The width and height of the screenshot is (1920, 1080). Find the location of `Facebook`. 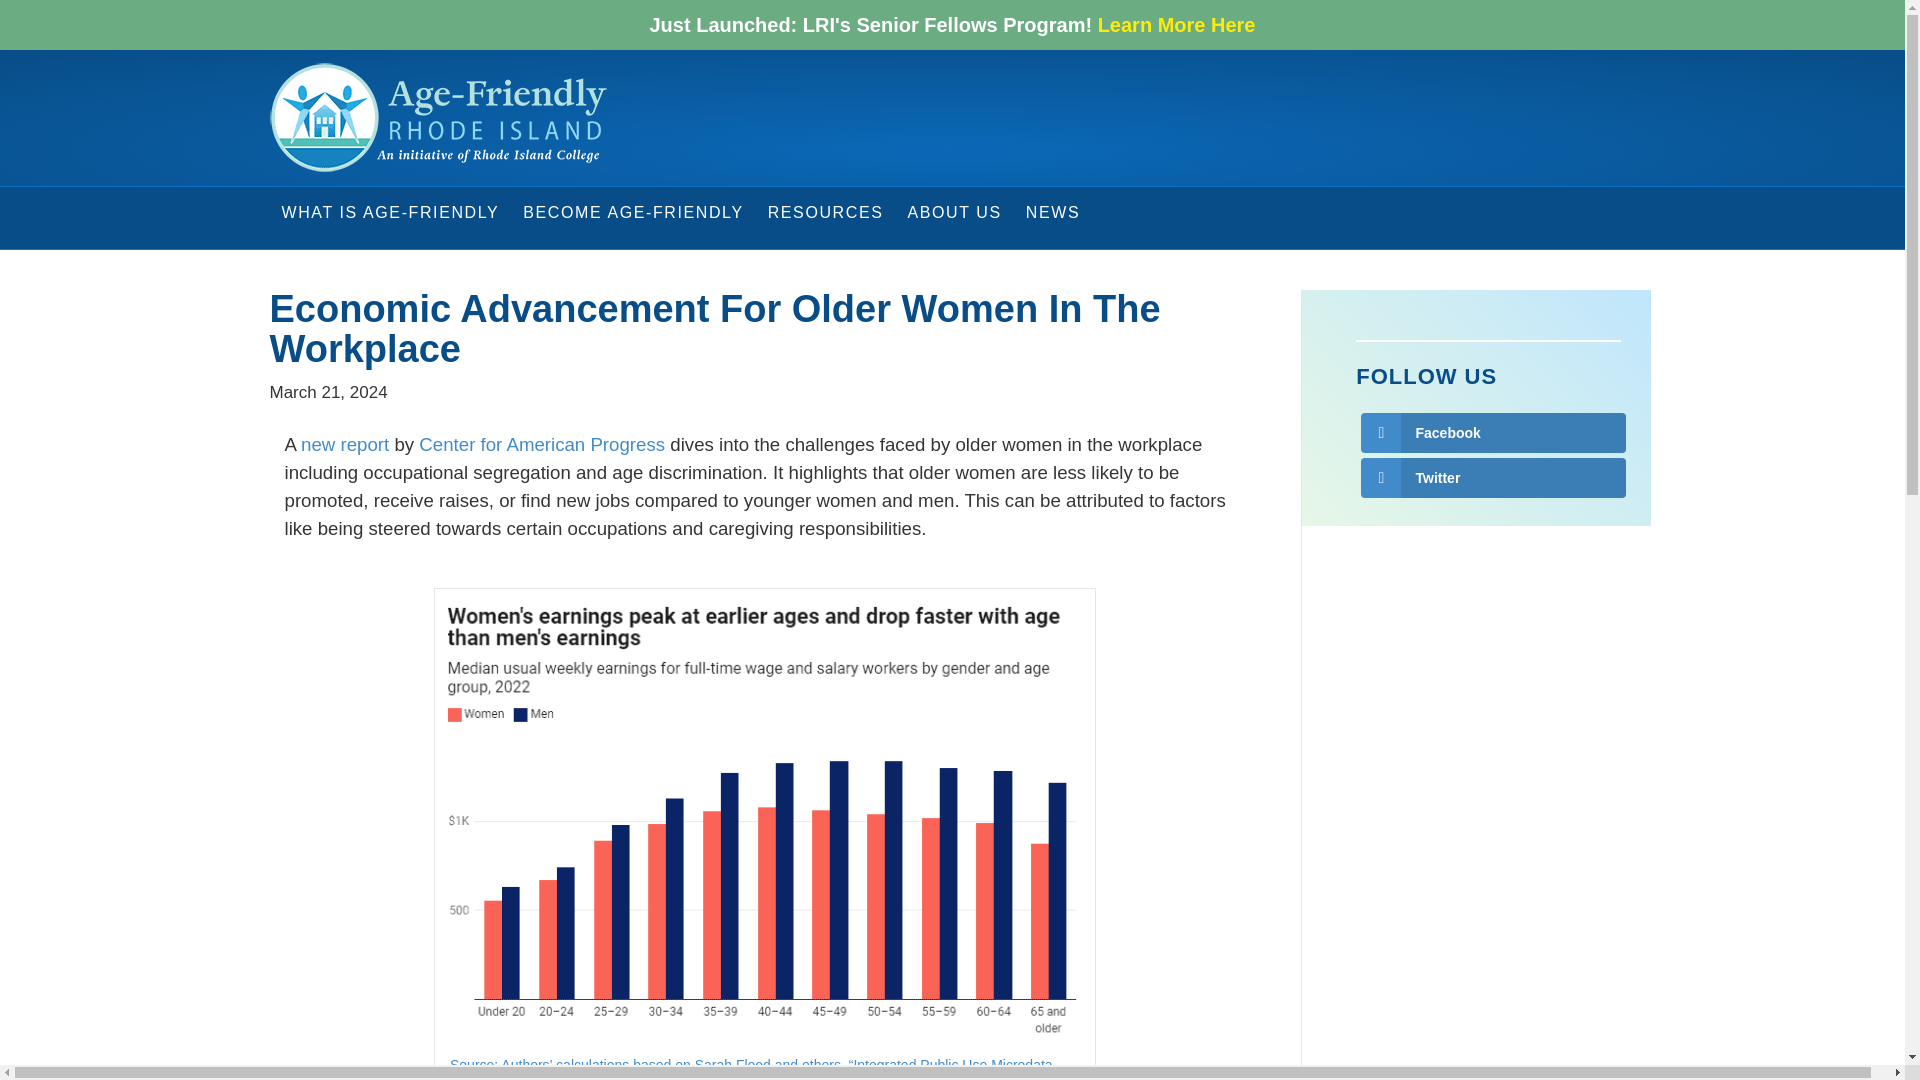

Facebook is located at coordinates (1494, 432).